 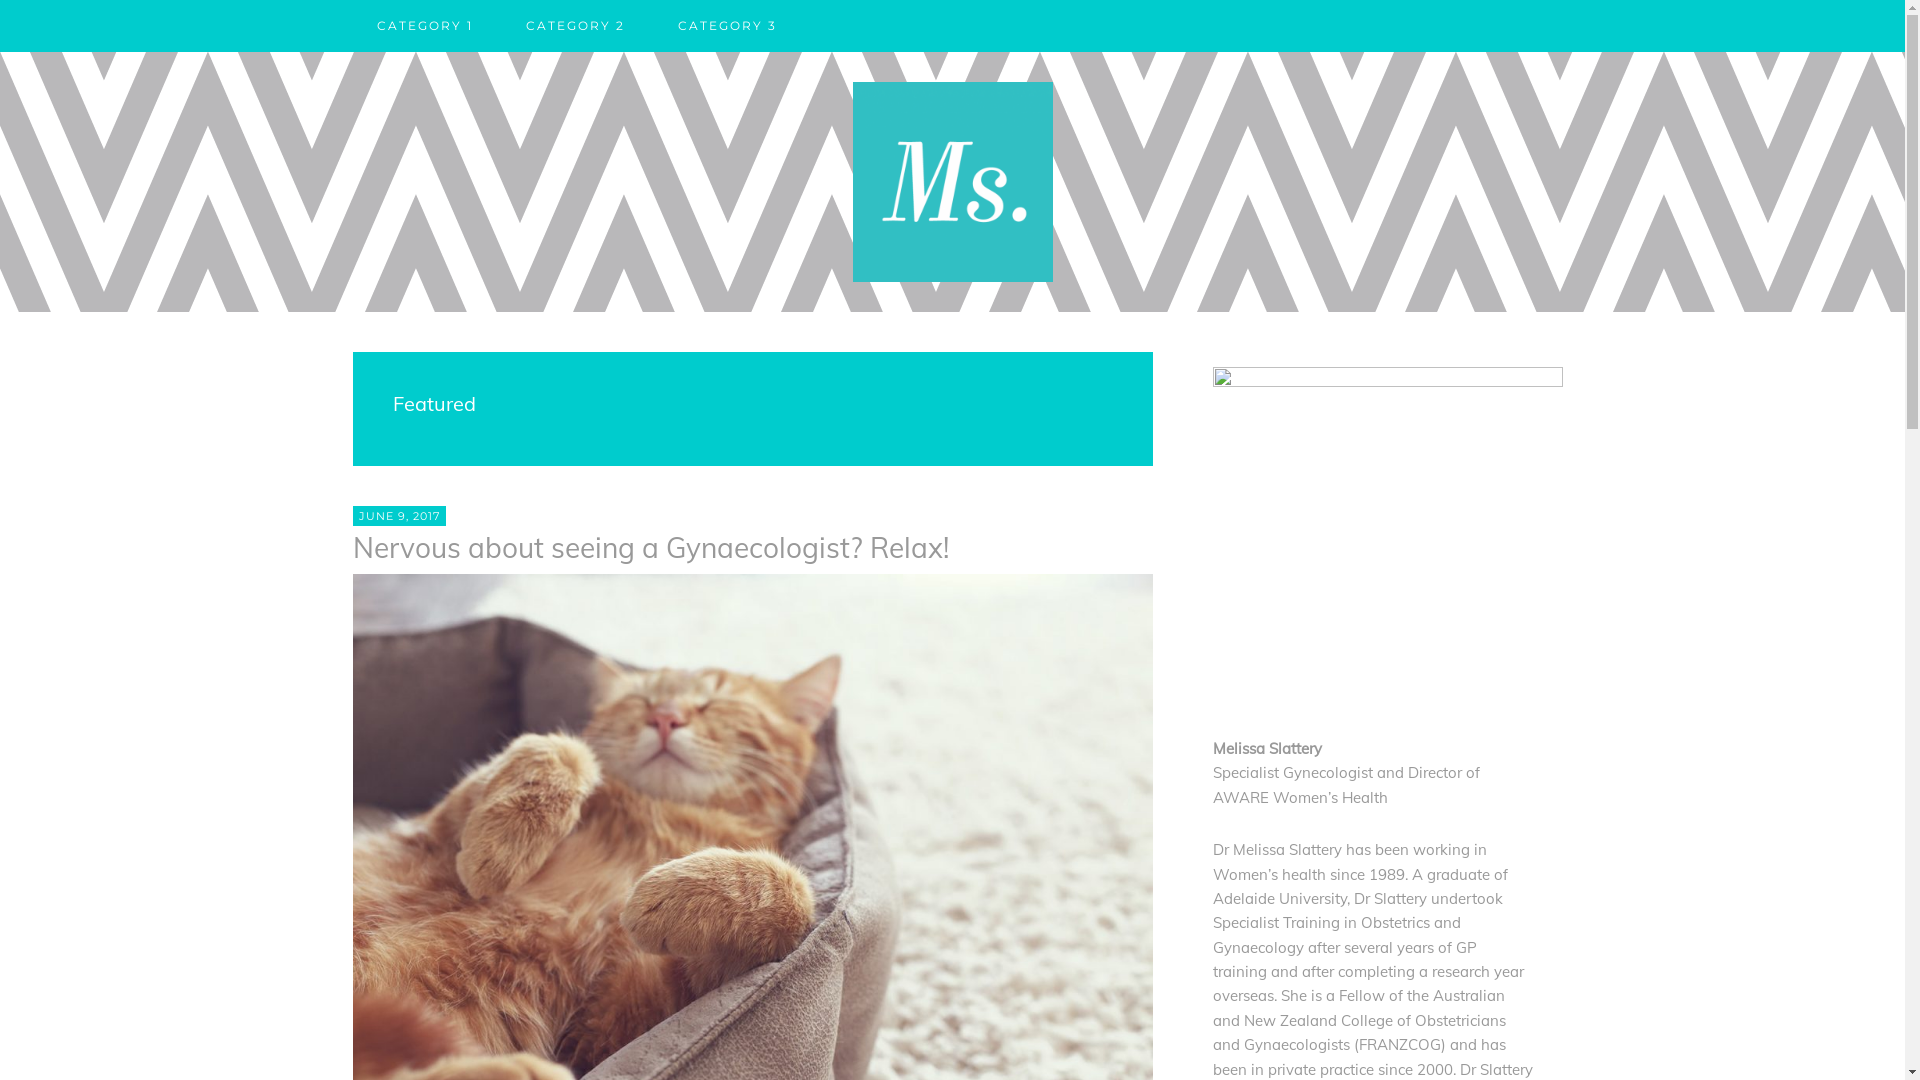 What do you see at coordinates (650, 548) in the screenshot?
I see `Nervous about seeing a Gynaecologist? Relax!` at bounding box center [650, 548].